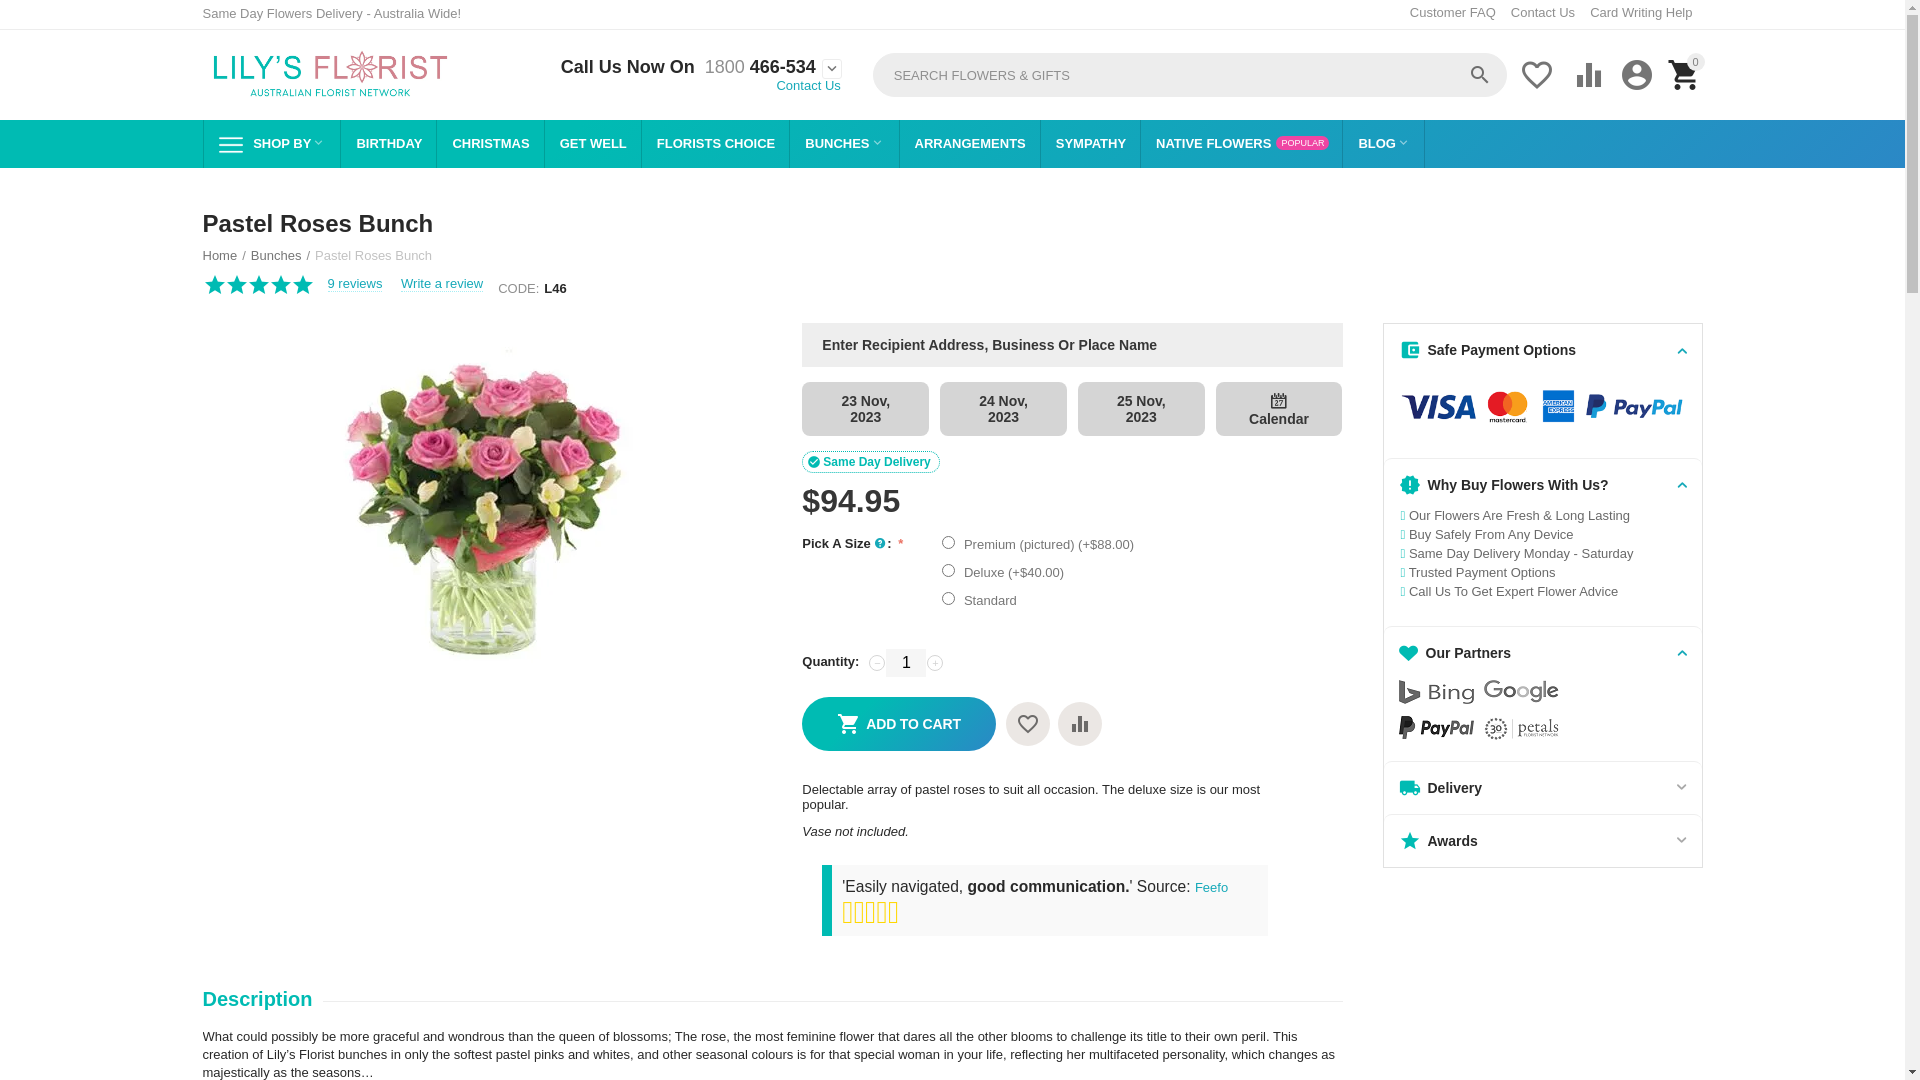  Describe the element at coordinates (276, 256) in the screenshot. I see `Bunches` at that location.